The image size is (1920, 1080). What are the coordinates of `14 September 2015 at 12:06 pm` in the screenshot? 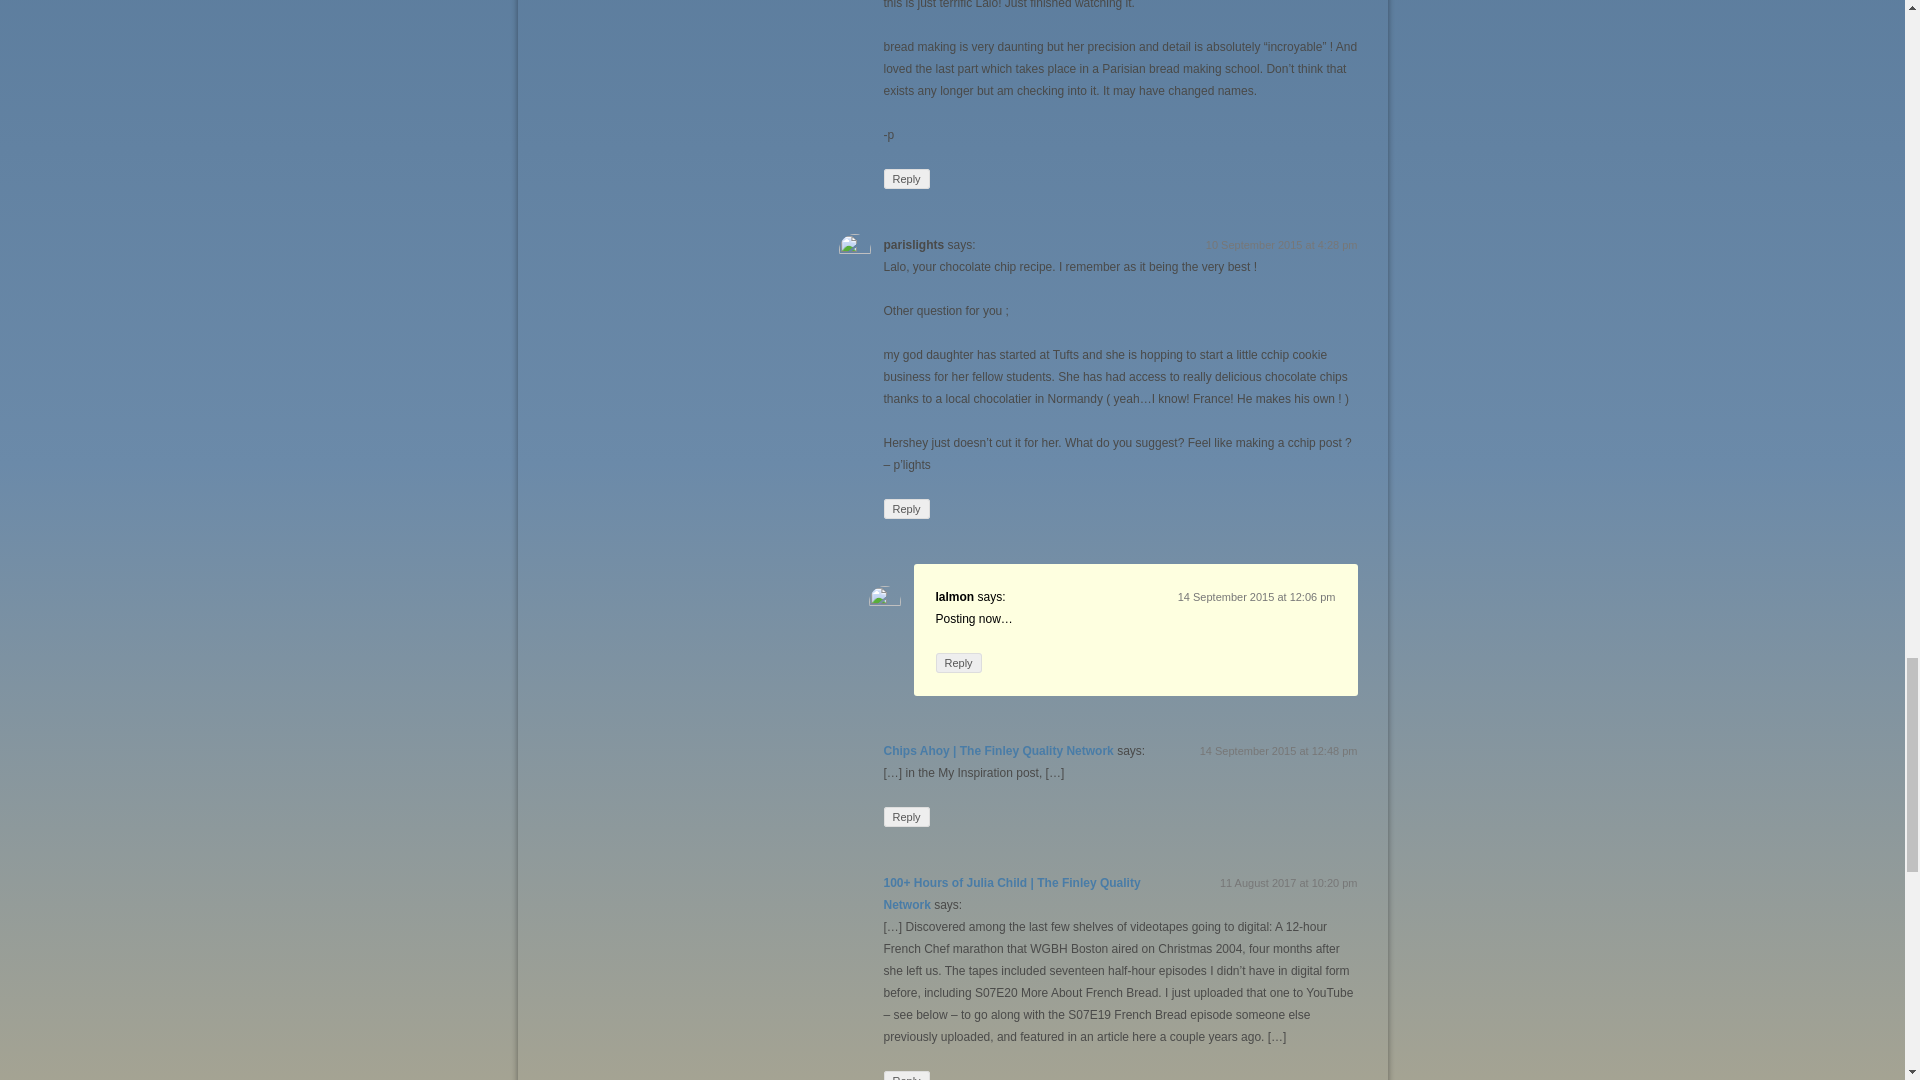 It's located at (1257, 596).